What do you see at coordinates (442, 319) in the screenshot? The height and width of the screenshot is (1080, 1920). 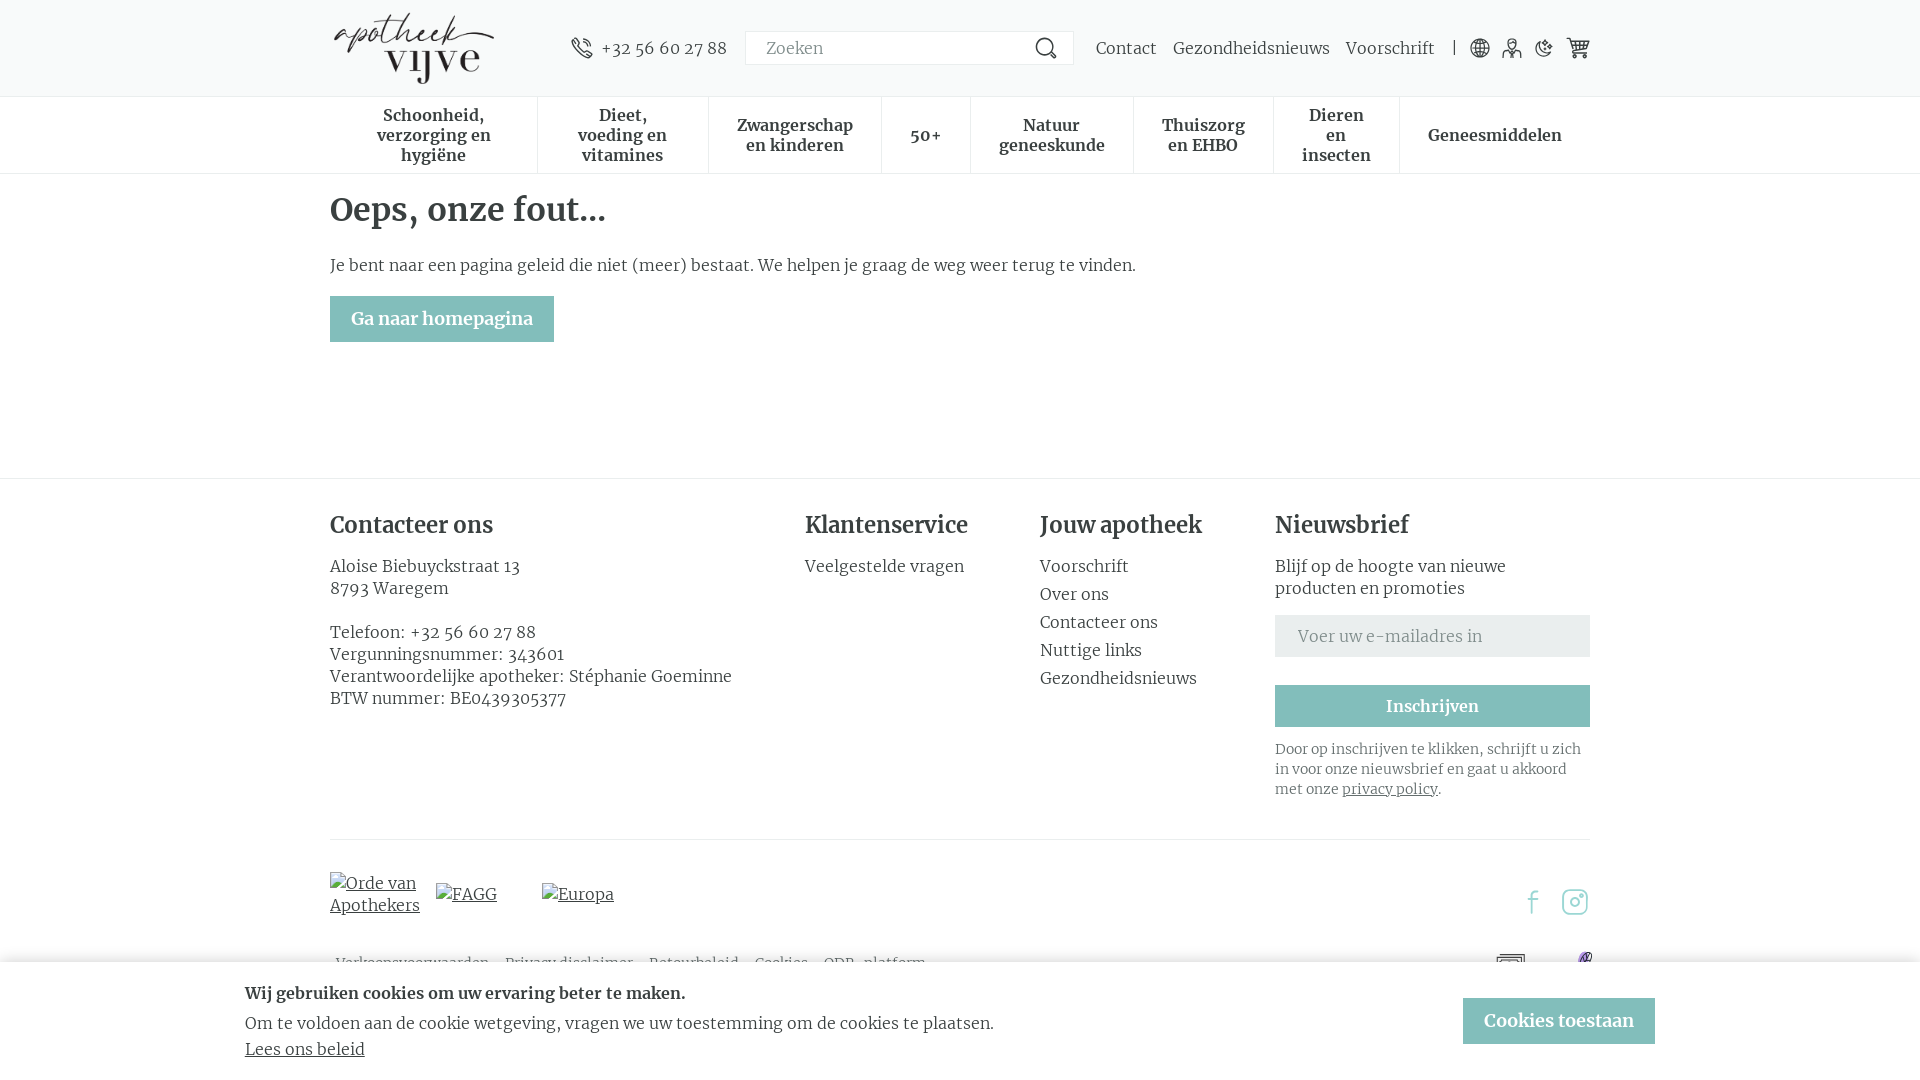 I see `Ga naar homepagina` at bounding box center [442, 319].